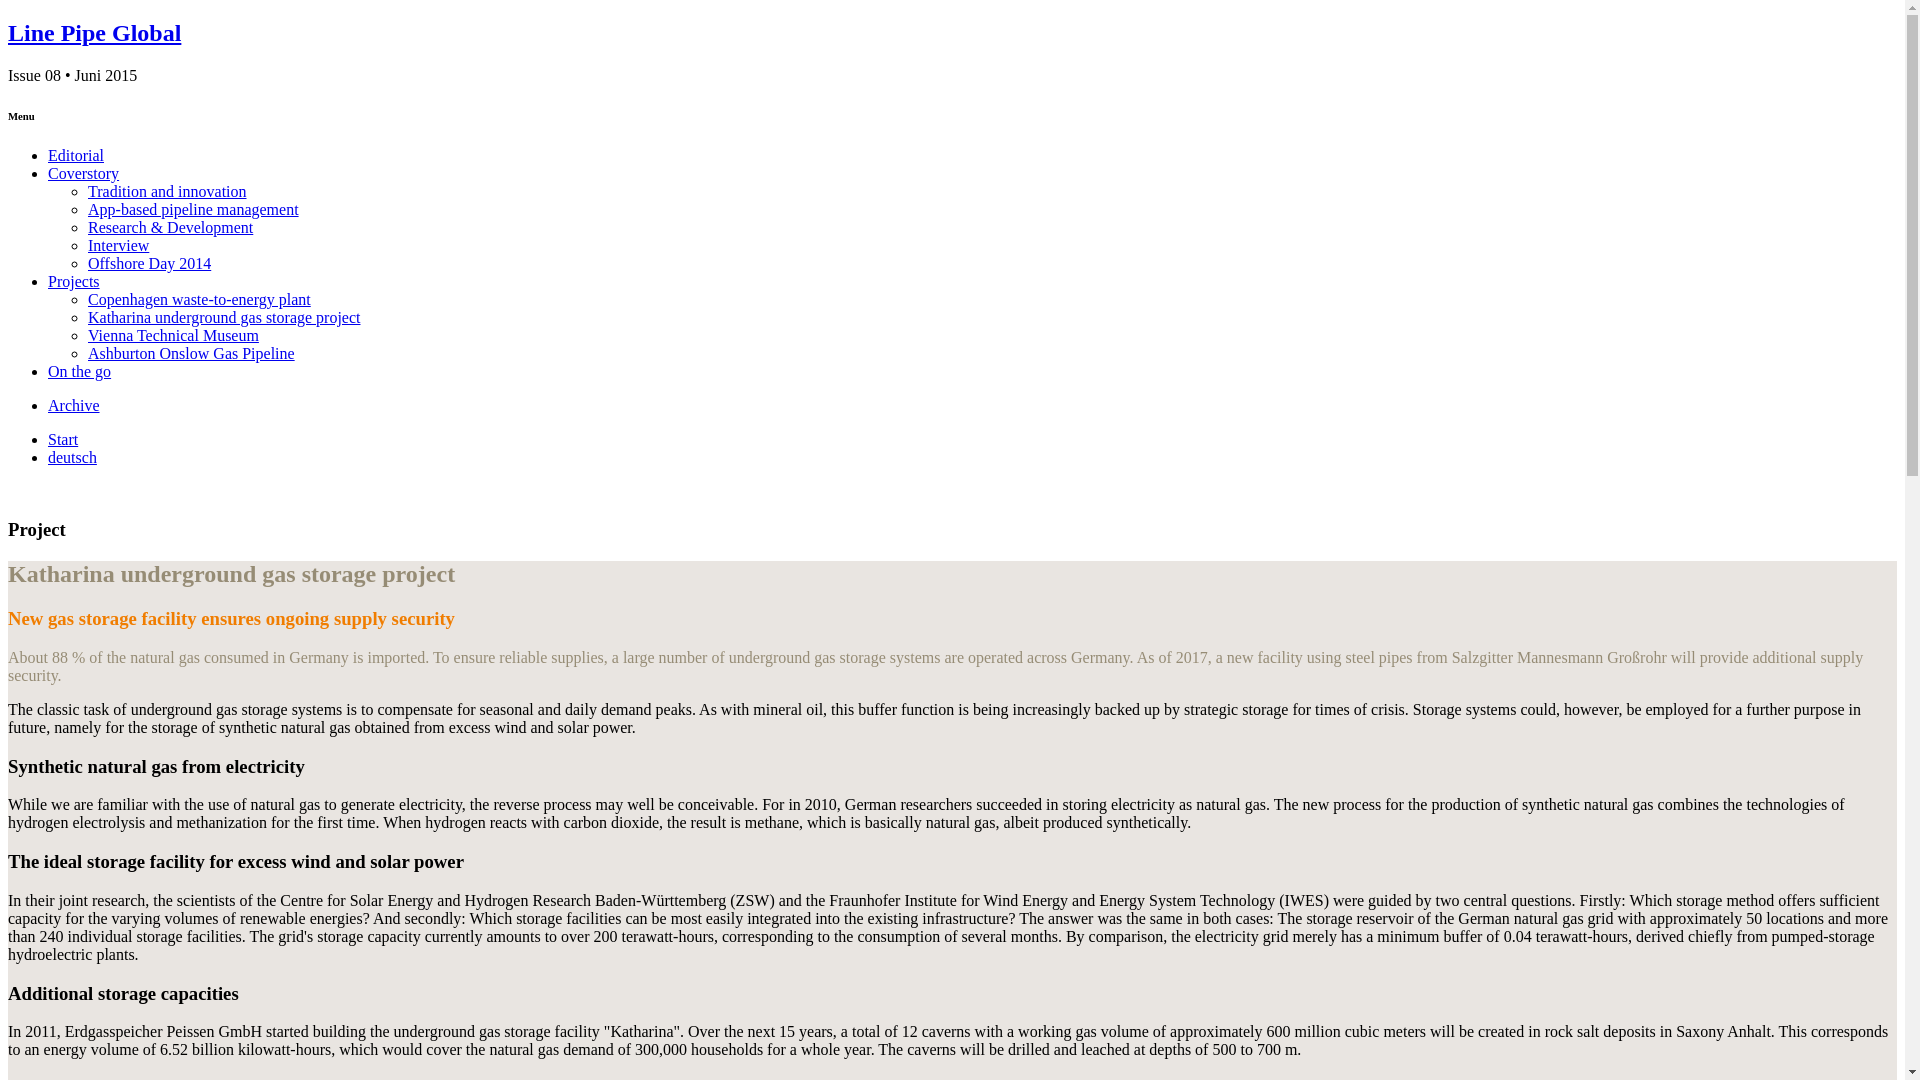 This screenshot has height=1080, width=1920. What do you see at coordinates (174, 336) in the screenshot?
I see `Vienna Technical Museum` at bounding box center [174, 336].